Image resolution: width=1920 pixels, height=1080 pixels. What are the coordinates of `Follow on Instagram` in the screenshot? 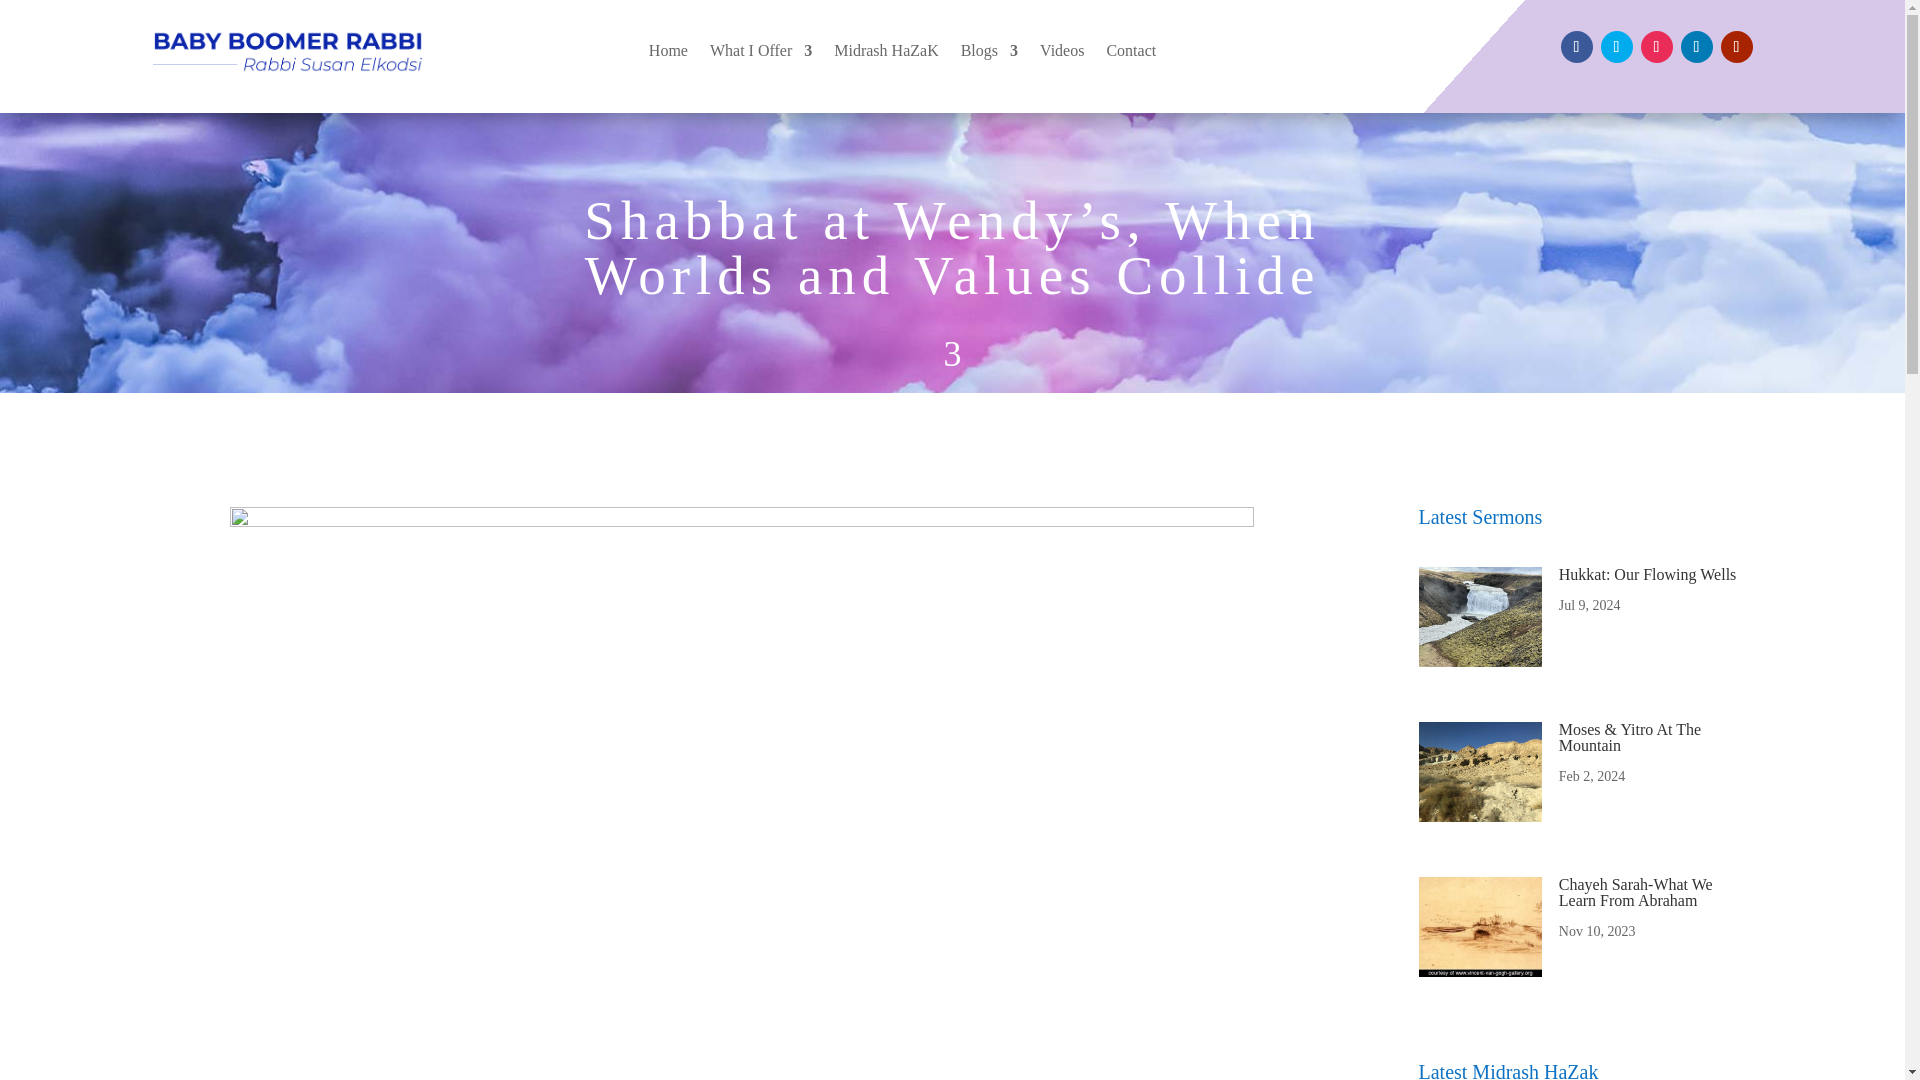 It's located at (1656, 46).